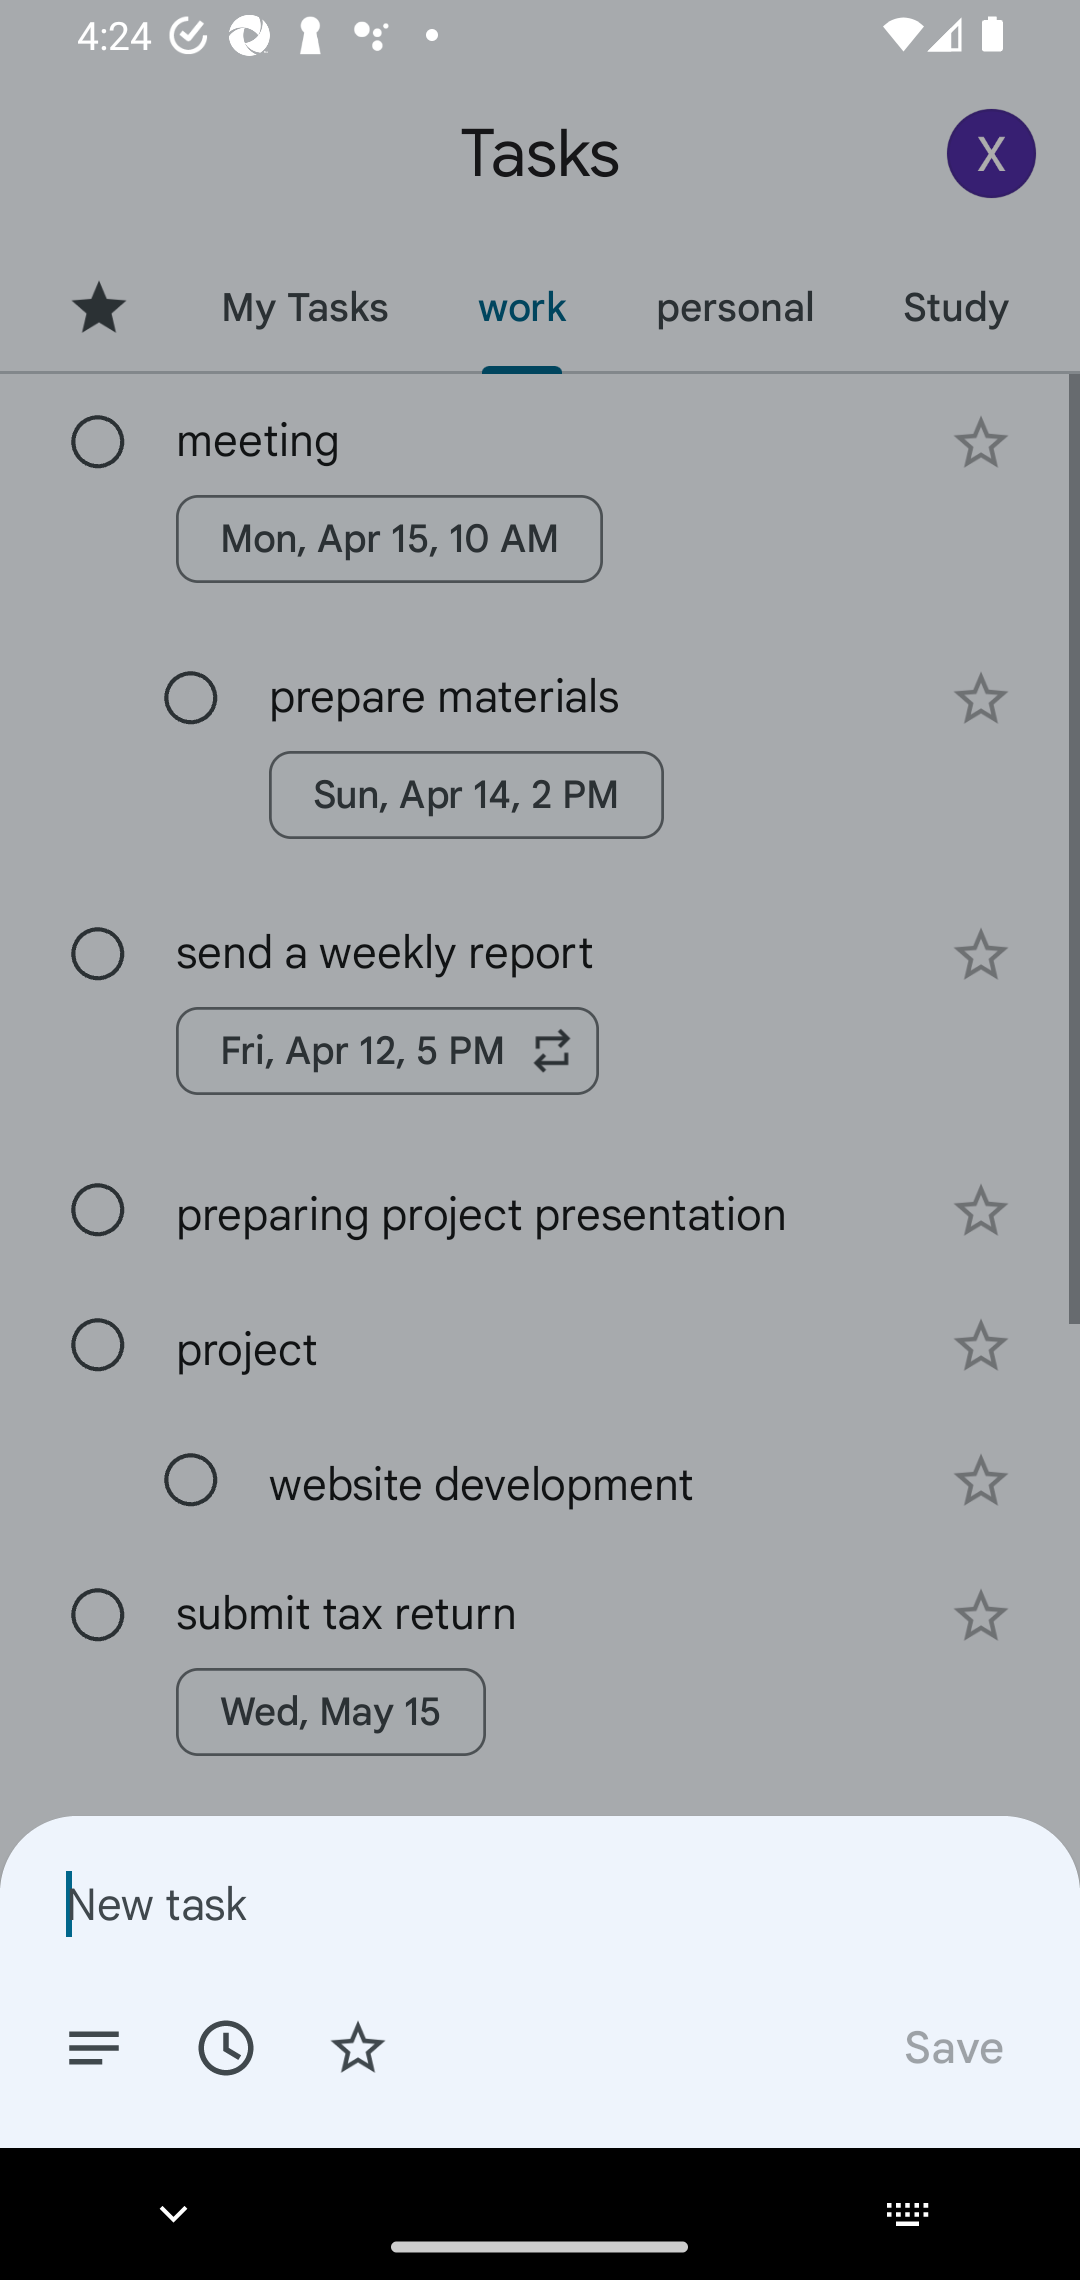  I want to click on New task, so click(540, 1903).